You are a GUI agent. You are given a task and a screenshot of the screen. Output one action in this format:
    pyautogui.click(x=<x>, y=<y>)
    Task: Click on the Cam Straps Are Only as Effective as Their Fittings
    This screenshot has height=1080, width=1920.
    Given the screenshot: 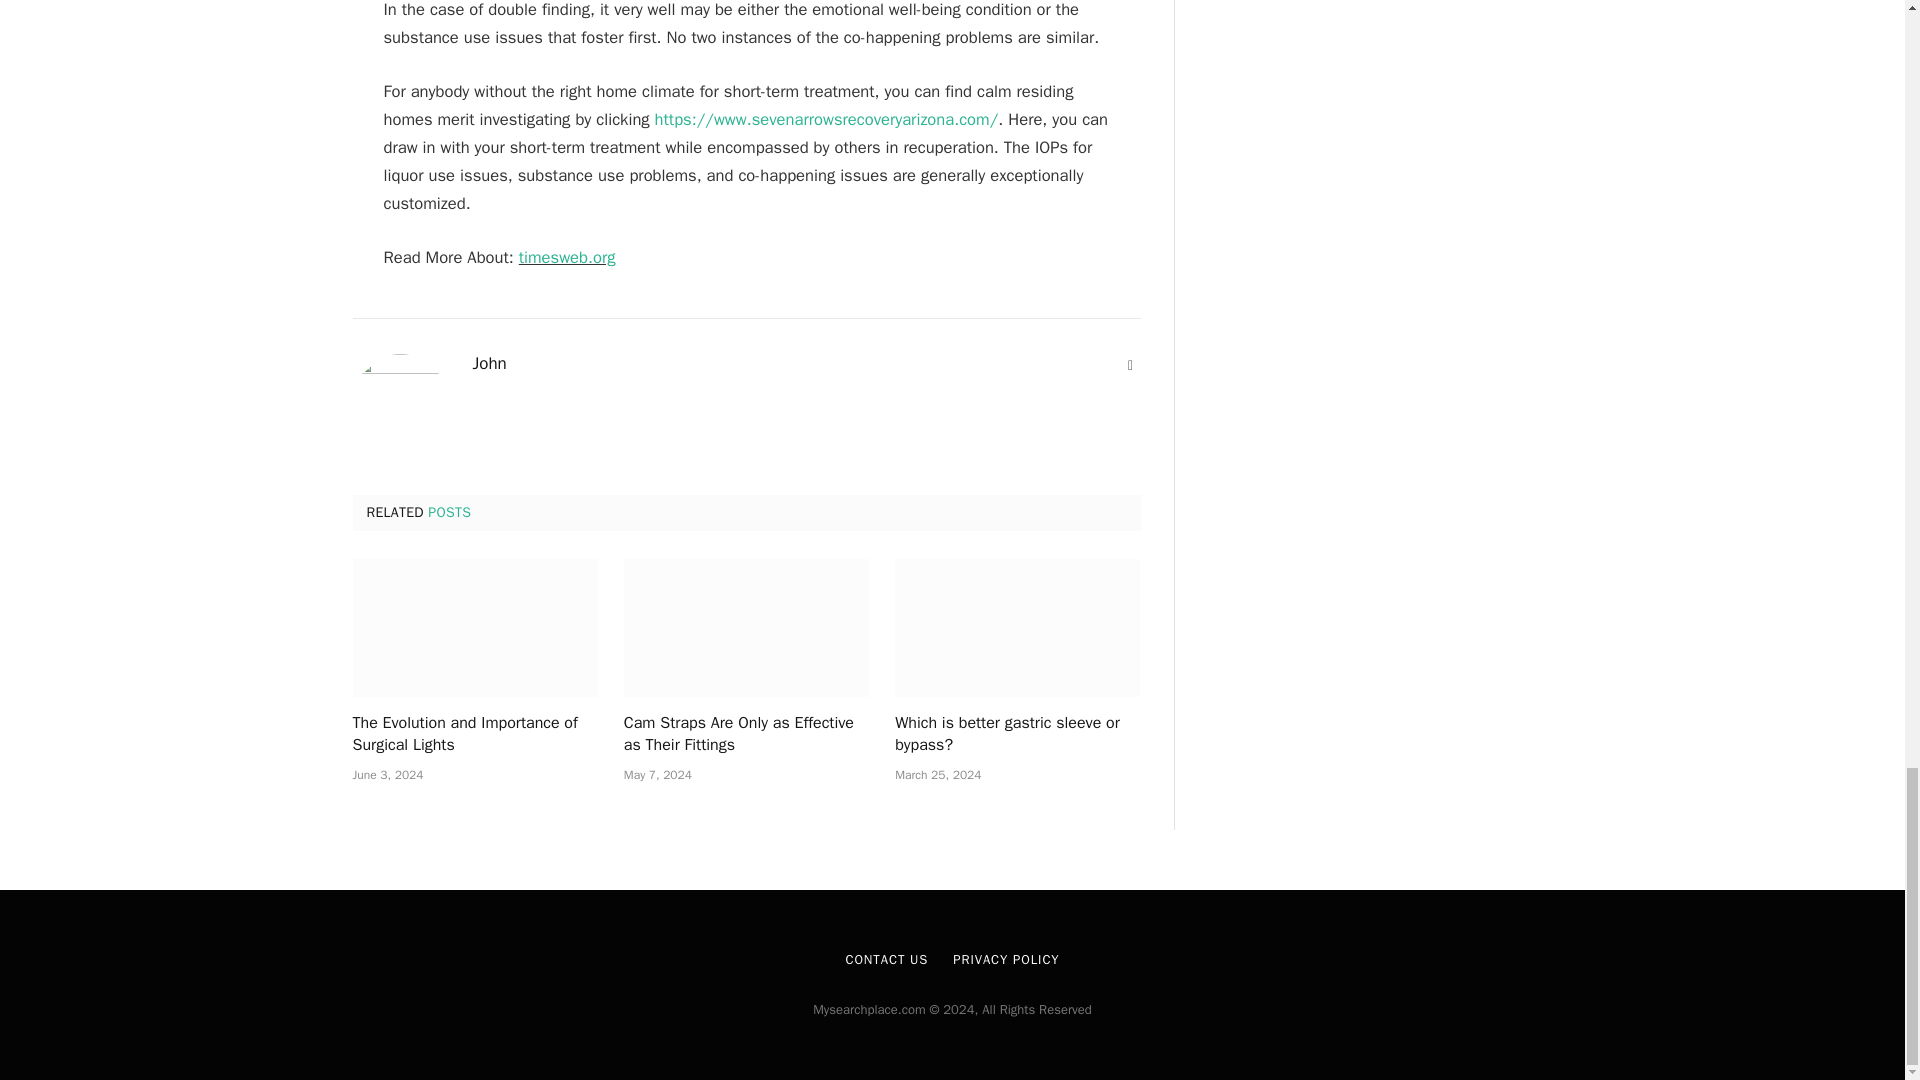 What is the action you would take?
    pyautogui.click(x=746, y=734)
    